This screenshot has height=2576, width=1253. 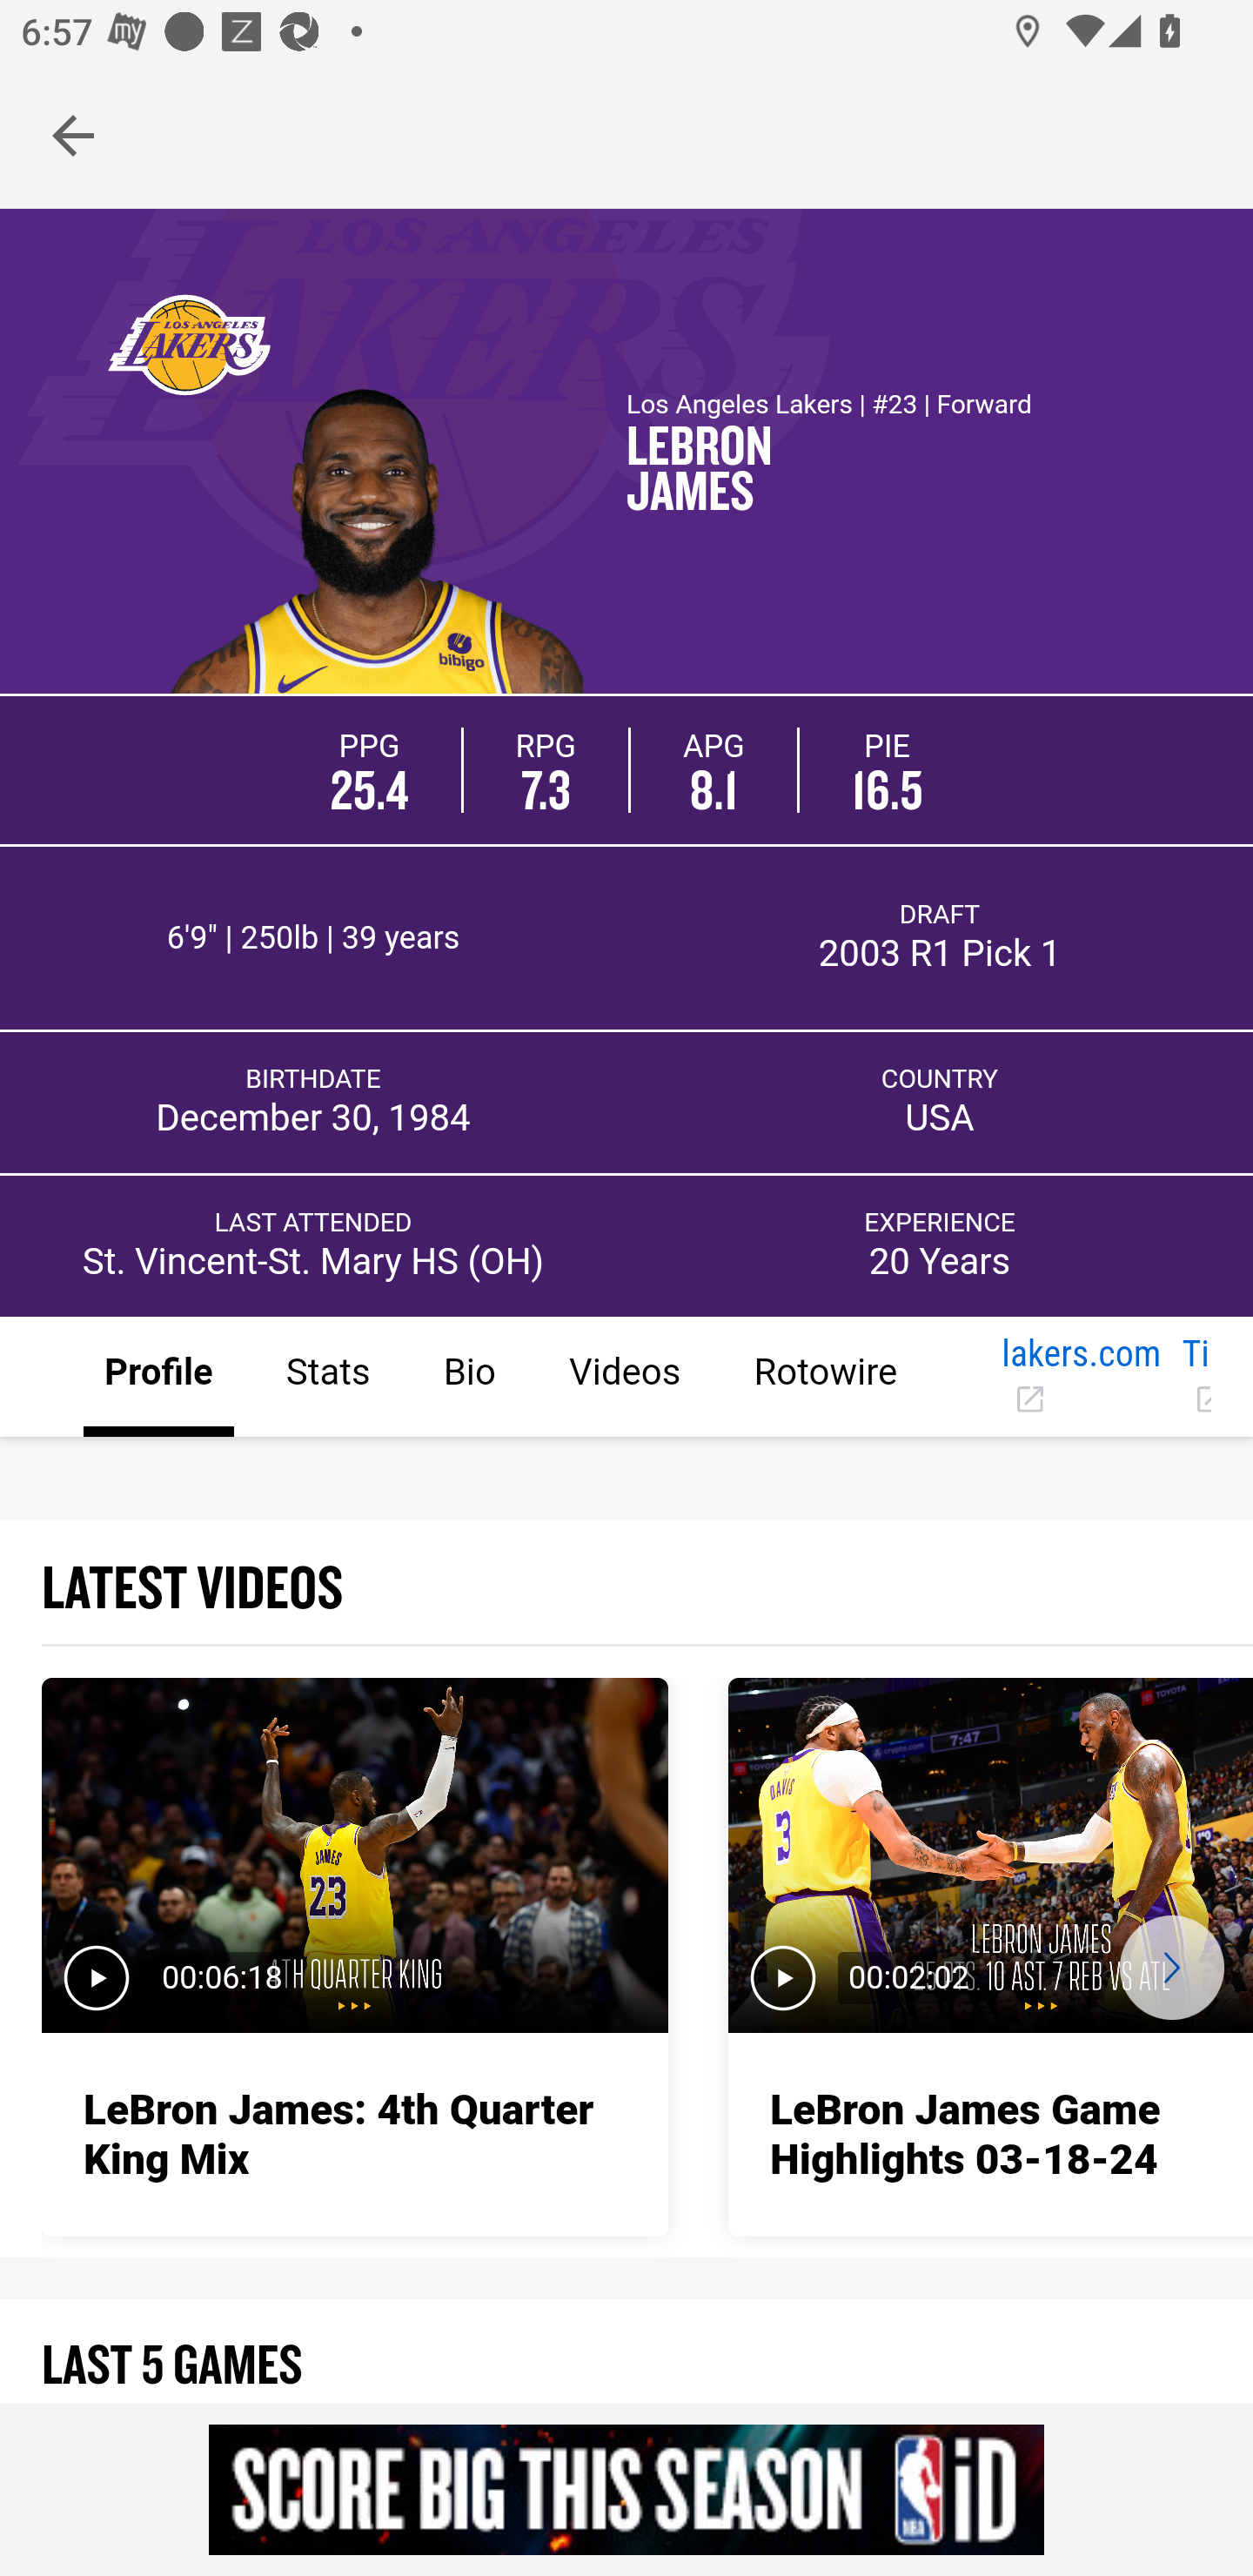 What do you see at coordinates (623, 1378) in the screenshot?
I see `Videos` at bounding box center [623, 1378].